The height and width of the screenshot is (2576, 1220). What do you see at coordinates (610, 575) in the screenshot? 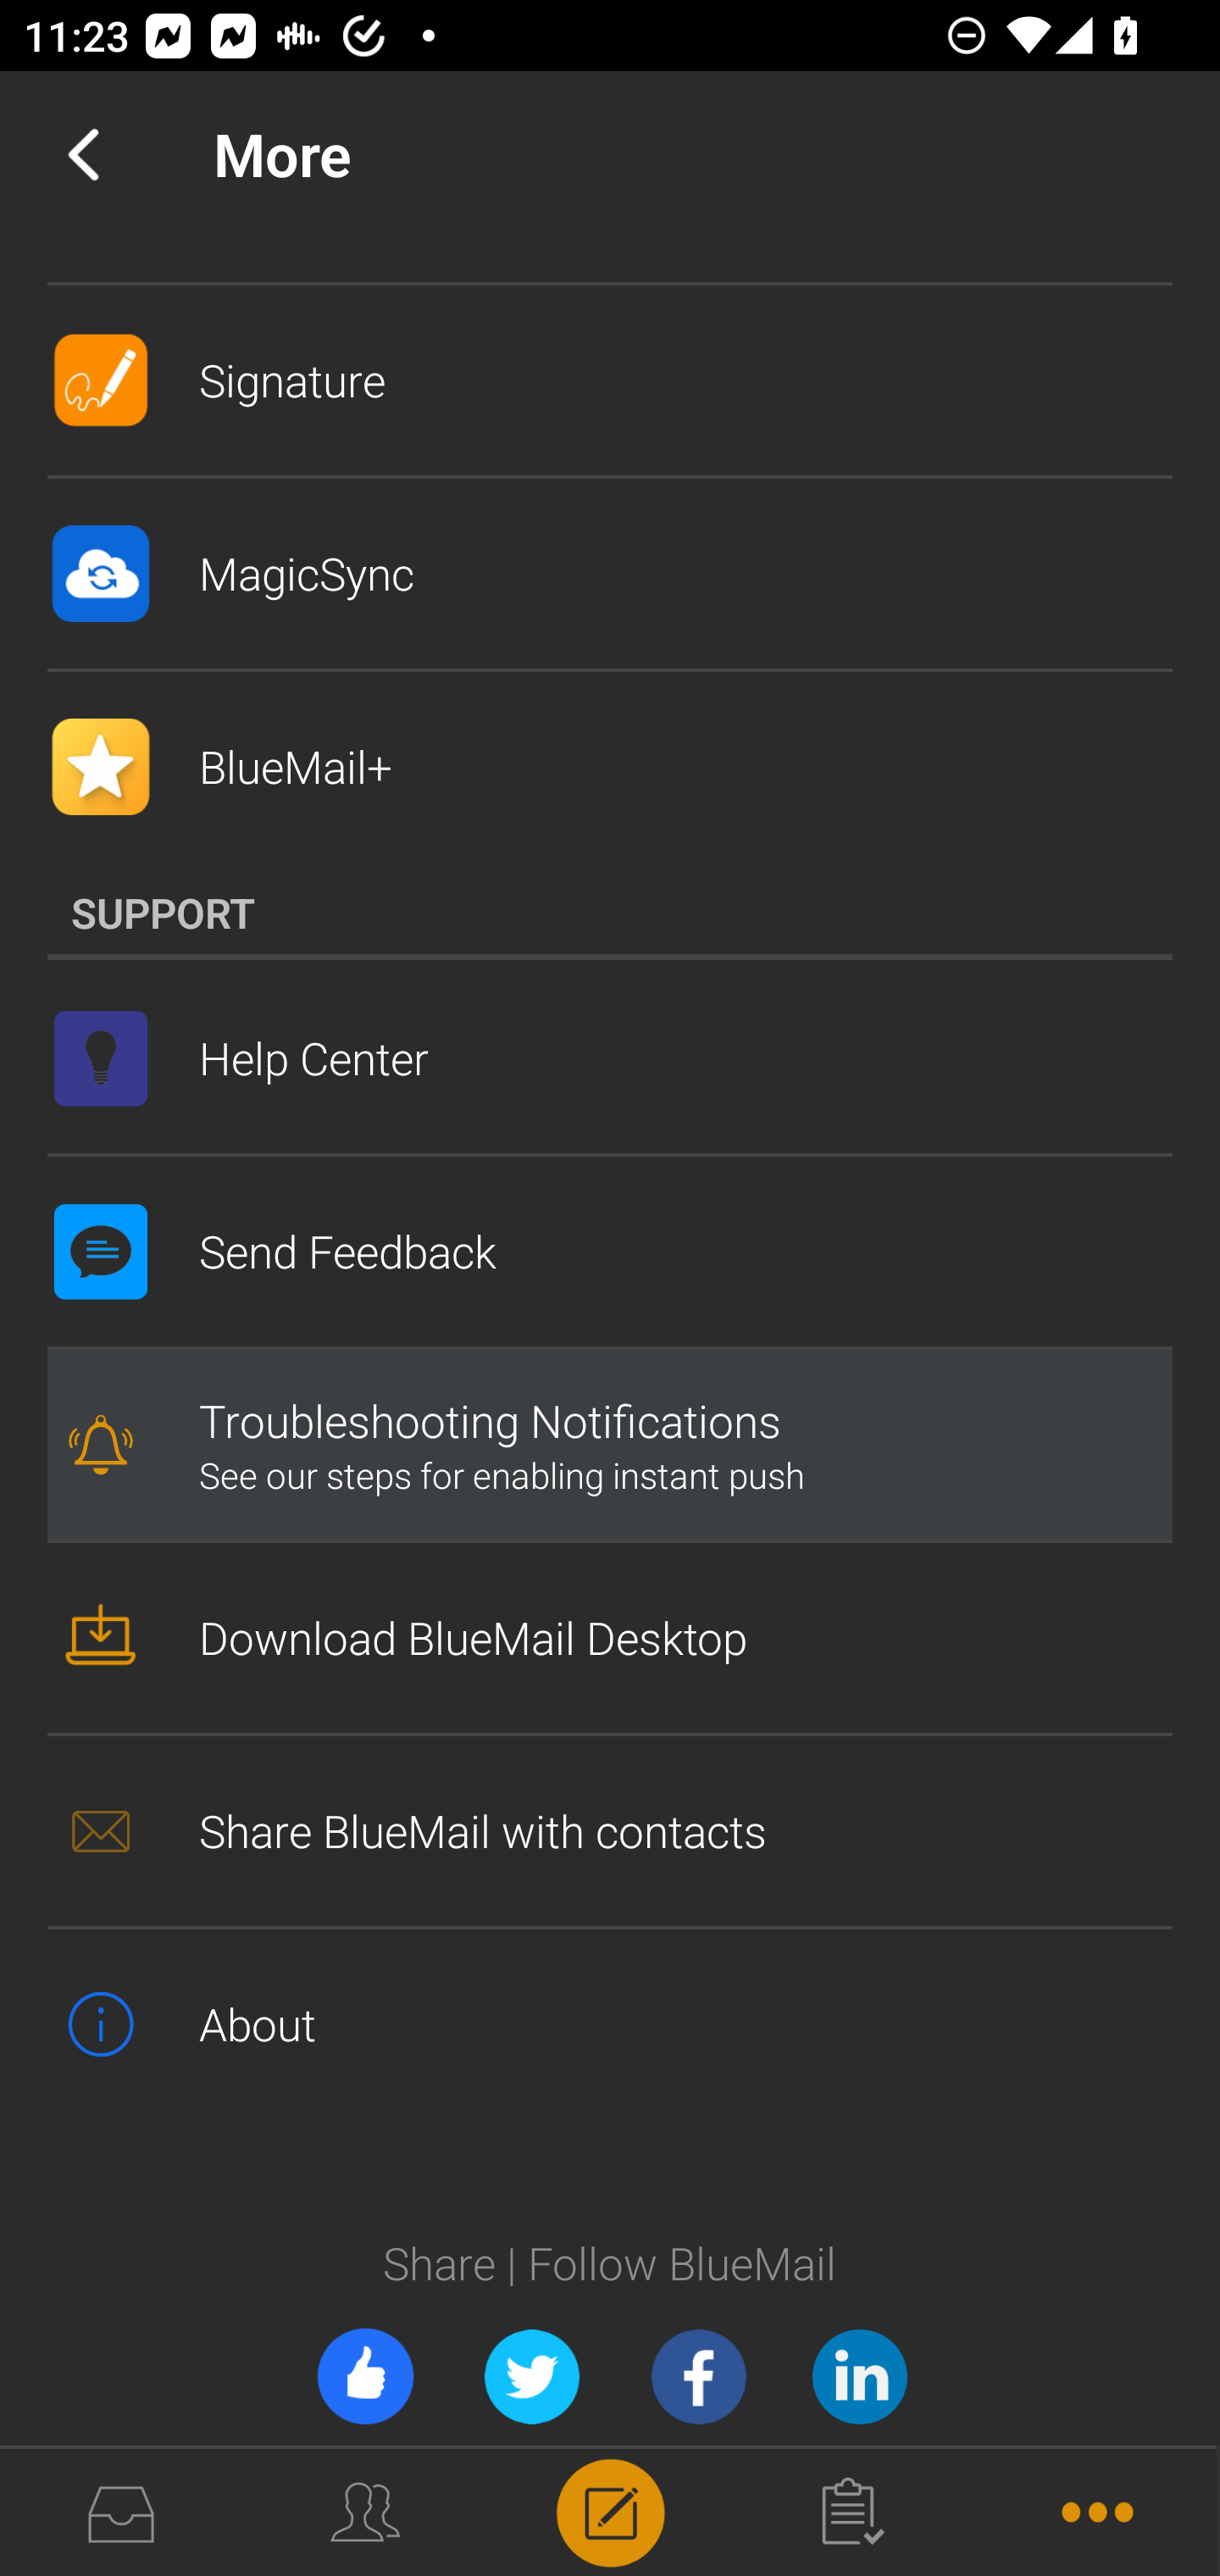
I see `MagicSync` at bounding box center [610, 575].